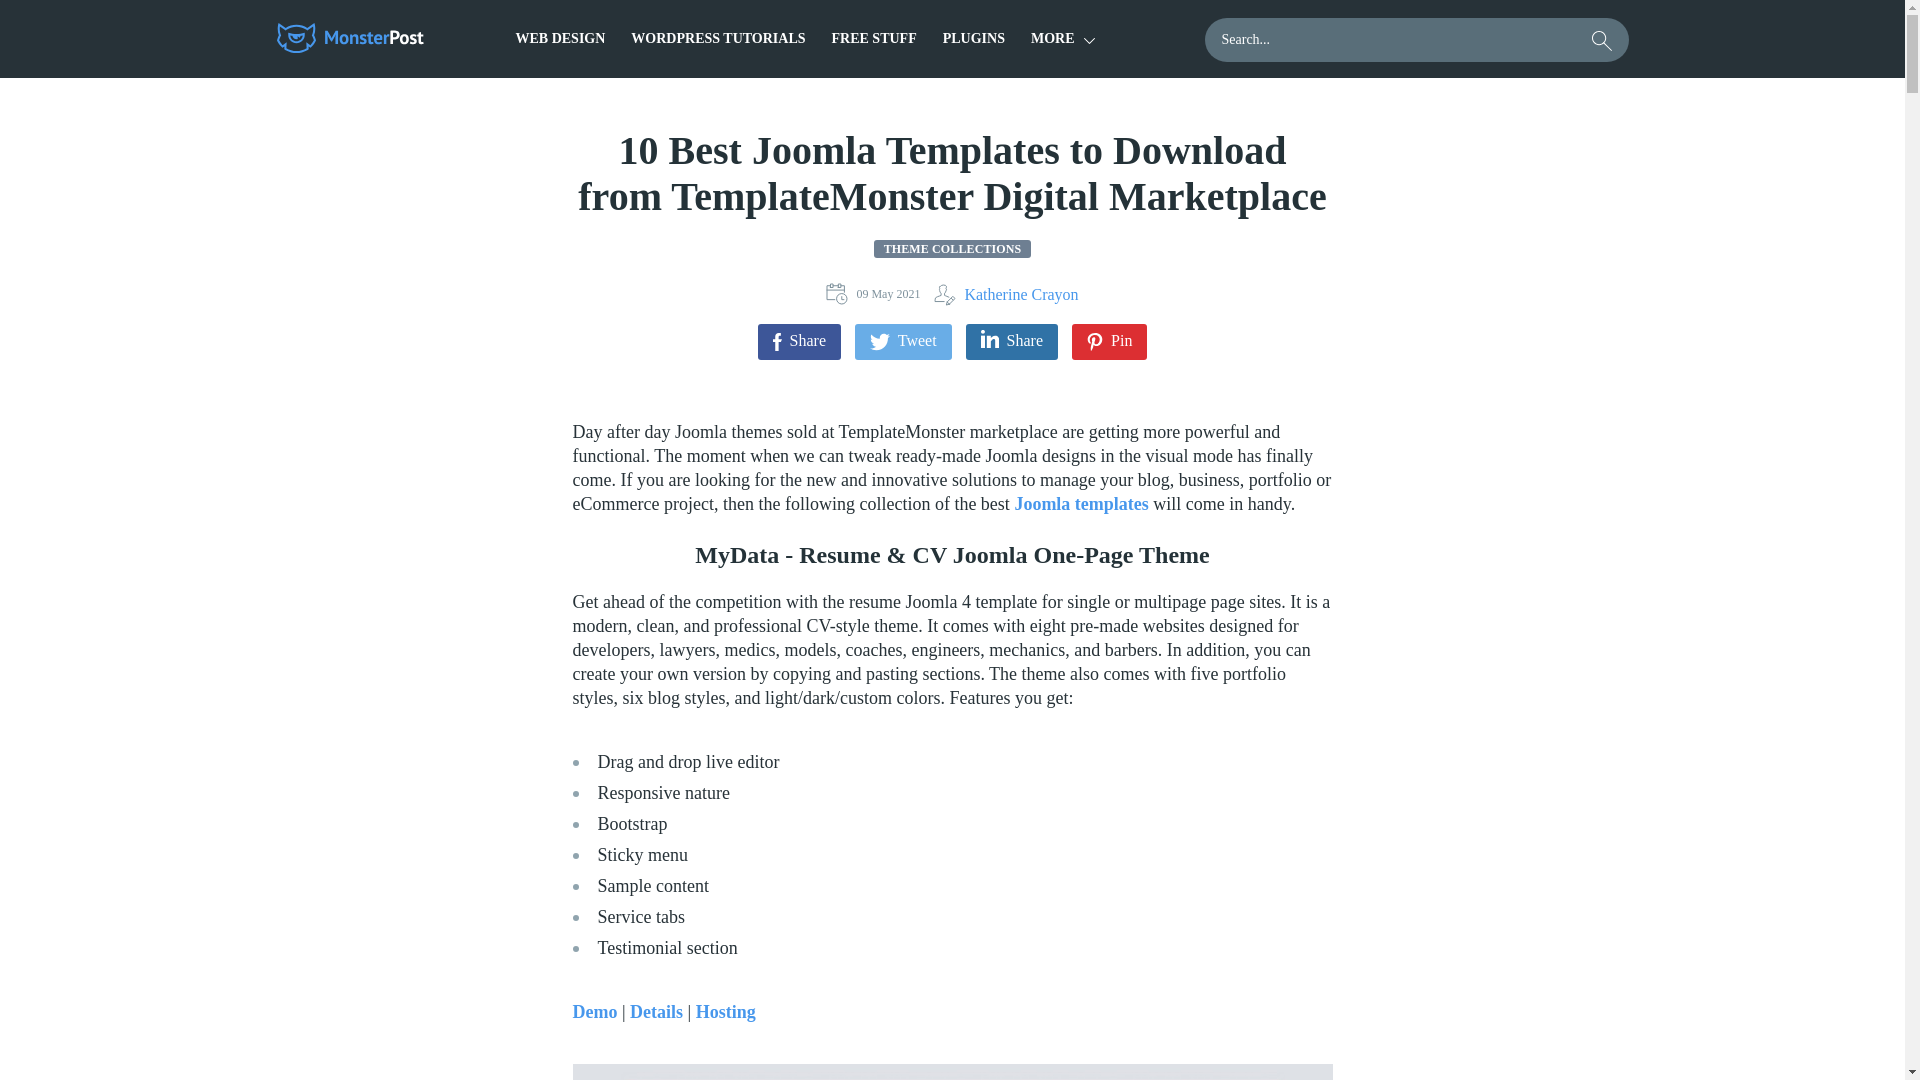 This screenshot has height=1080, width=1920. Describe the element at coordinates (903, 342) in the screenshot. I see `Tweet` at that location.